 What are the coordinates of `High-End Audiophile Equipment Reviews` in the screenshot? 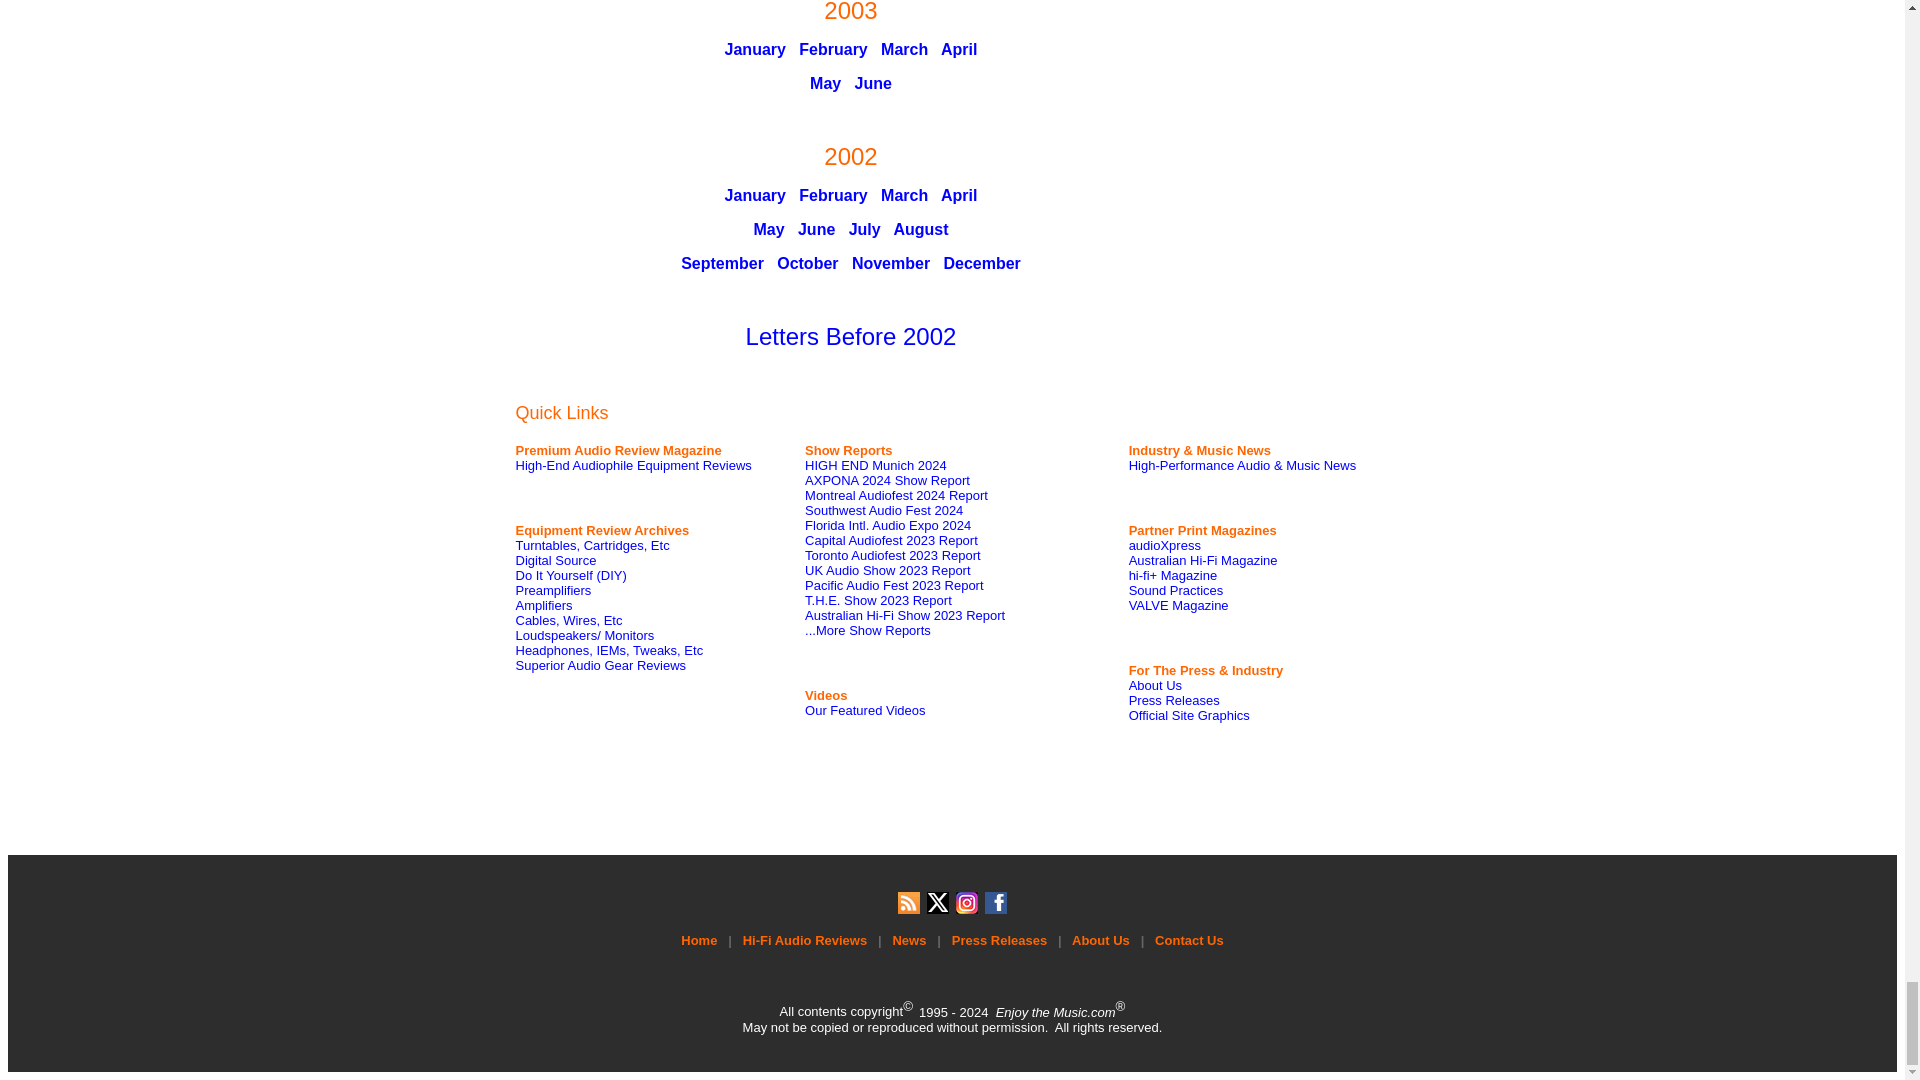 It's located at (634, 465).